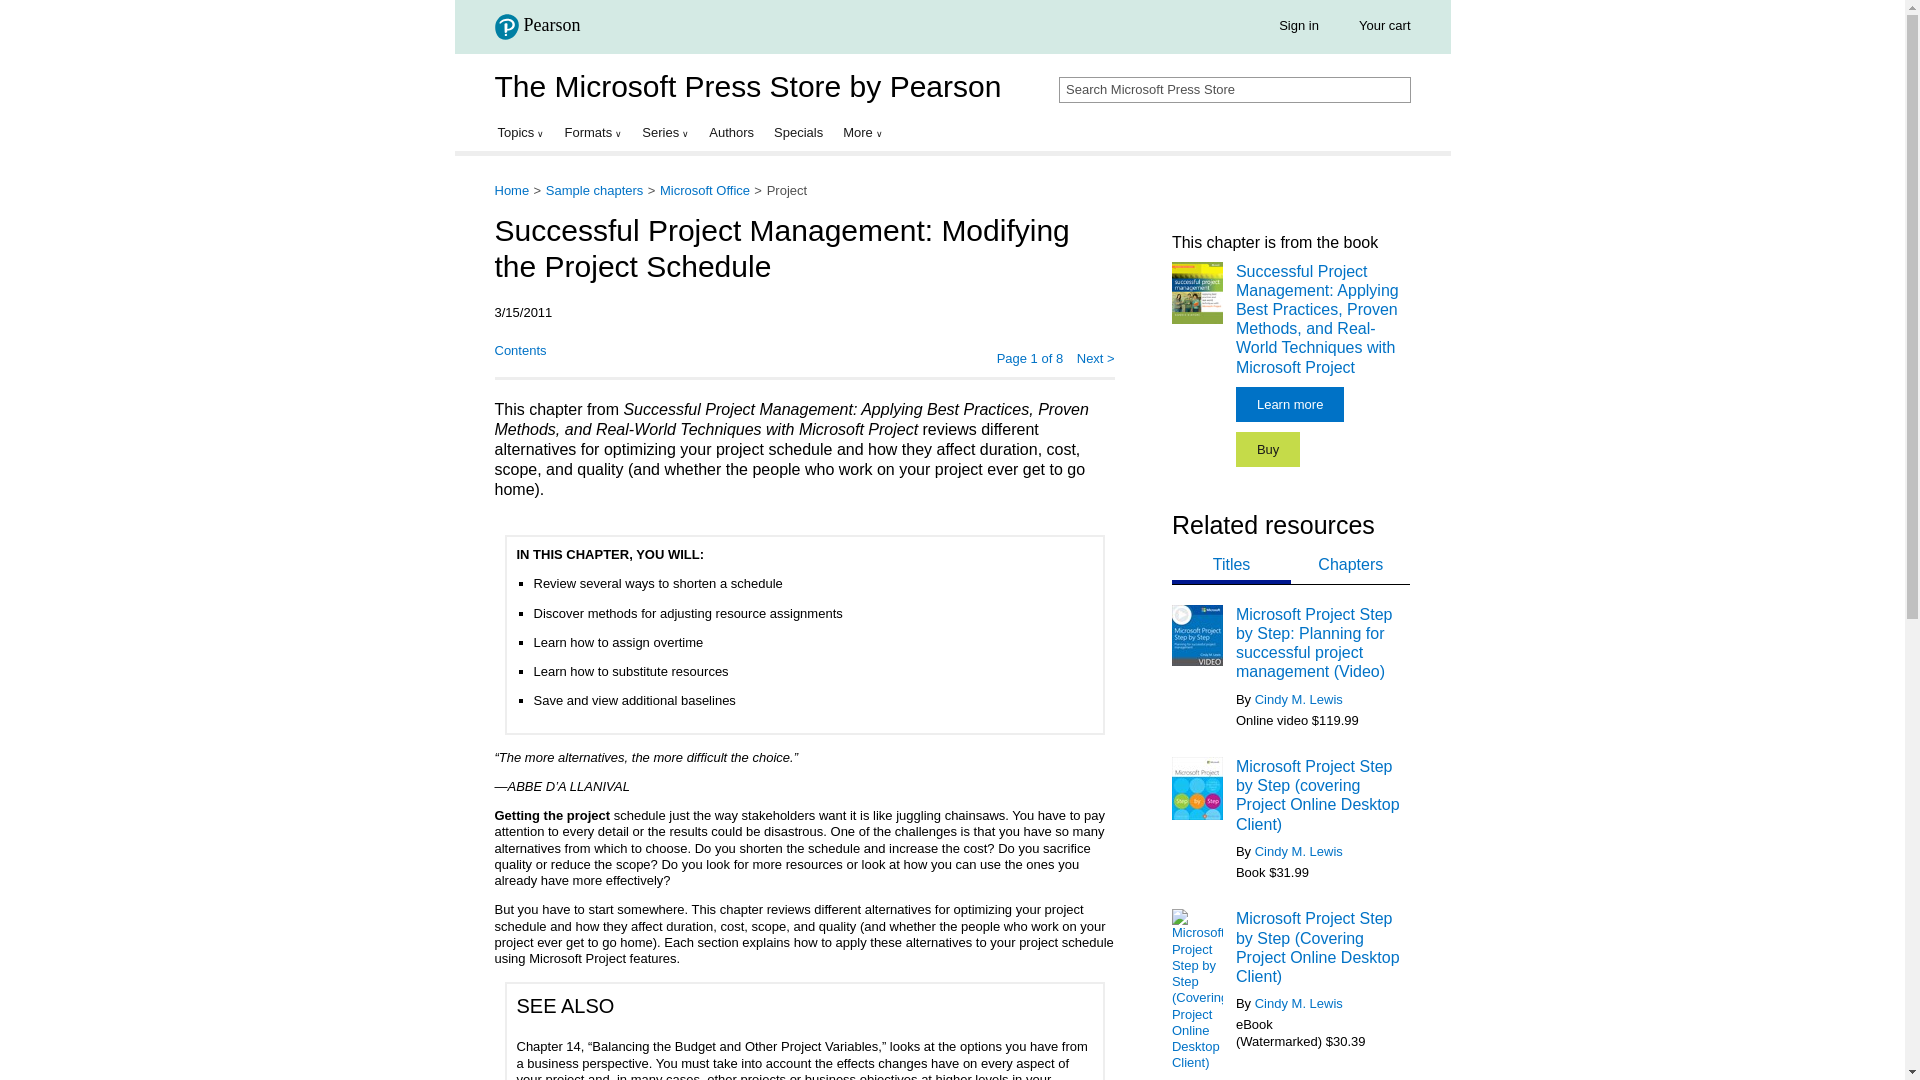 This screenshot has width=1920, height=1080. Describe the element at coordinates (1385, 26) in the screenshot. I see `Your cart` at that location.